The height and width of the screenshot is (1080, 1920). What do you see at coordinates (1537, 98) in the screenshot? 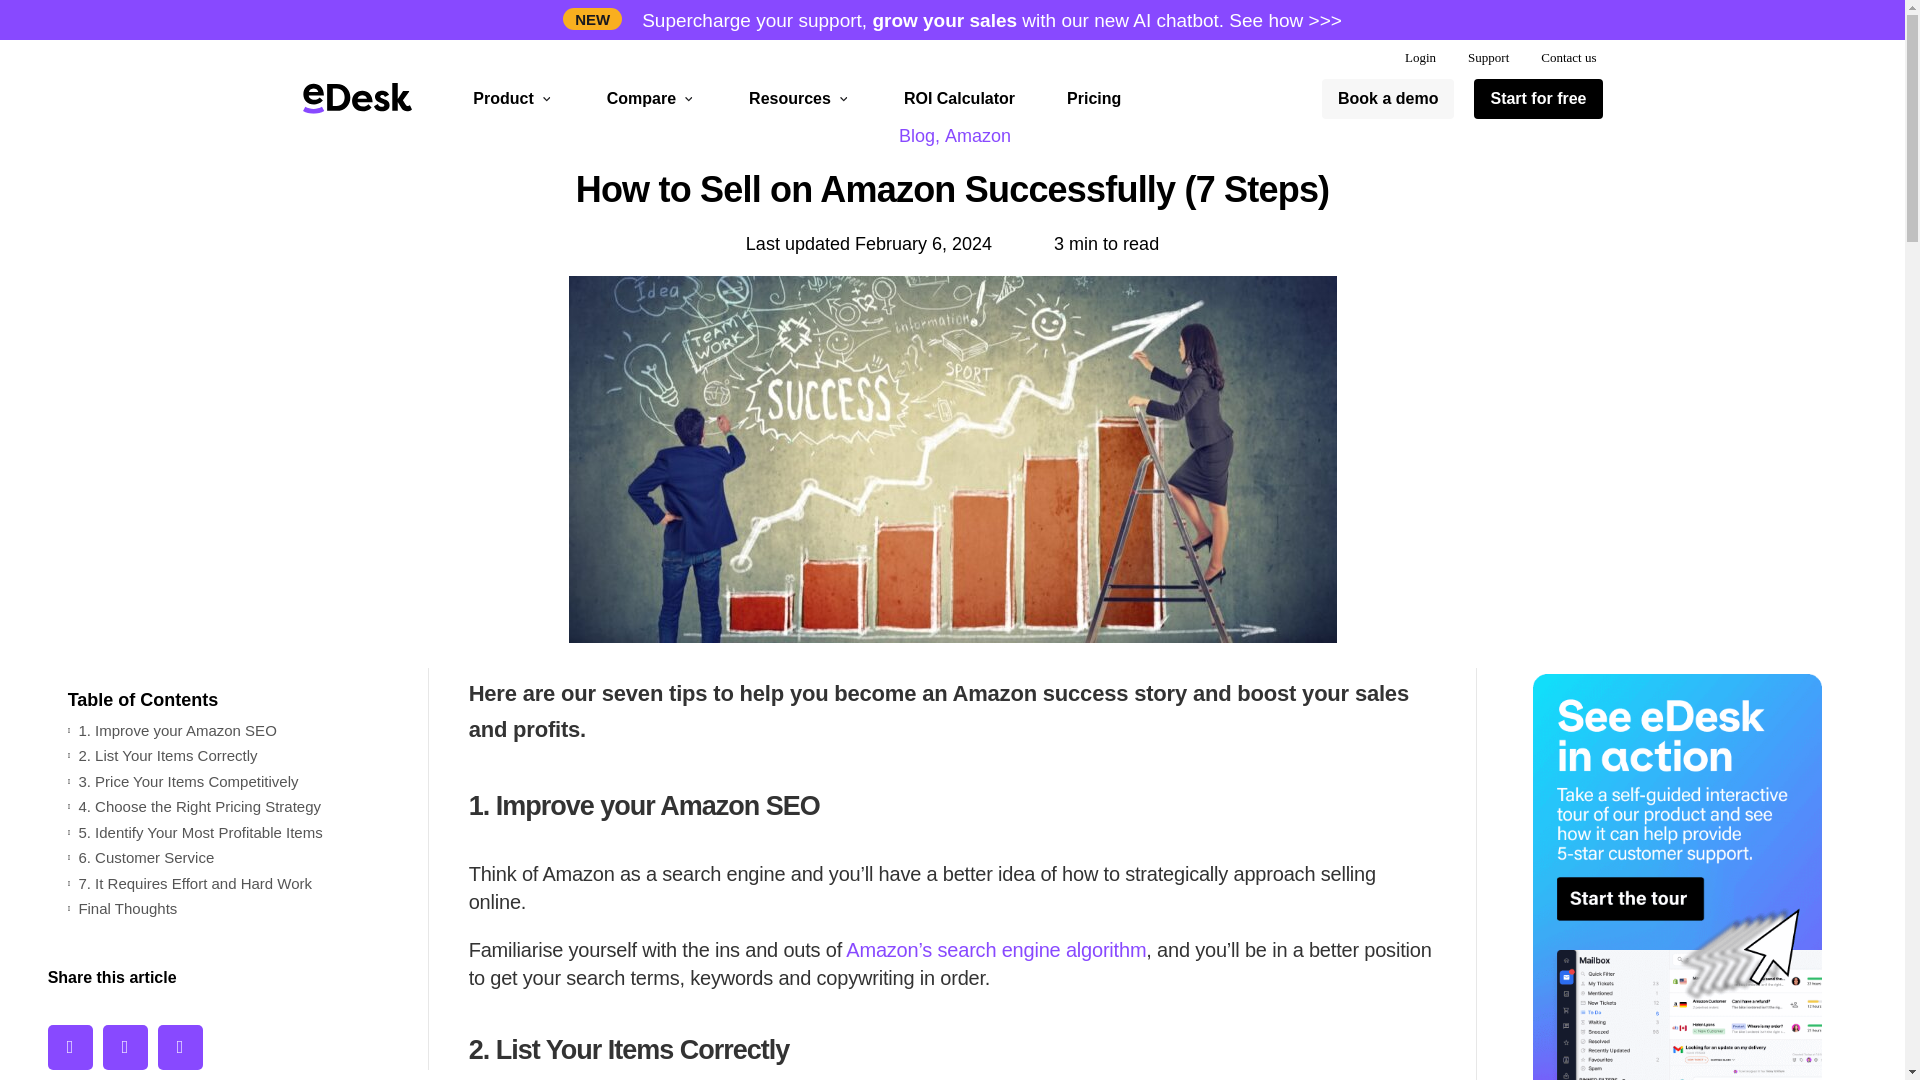
I see `Start for free` at bounding box center [1537, 98].